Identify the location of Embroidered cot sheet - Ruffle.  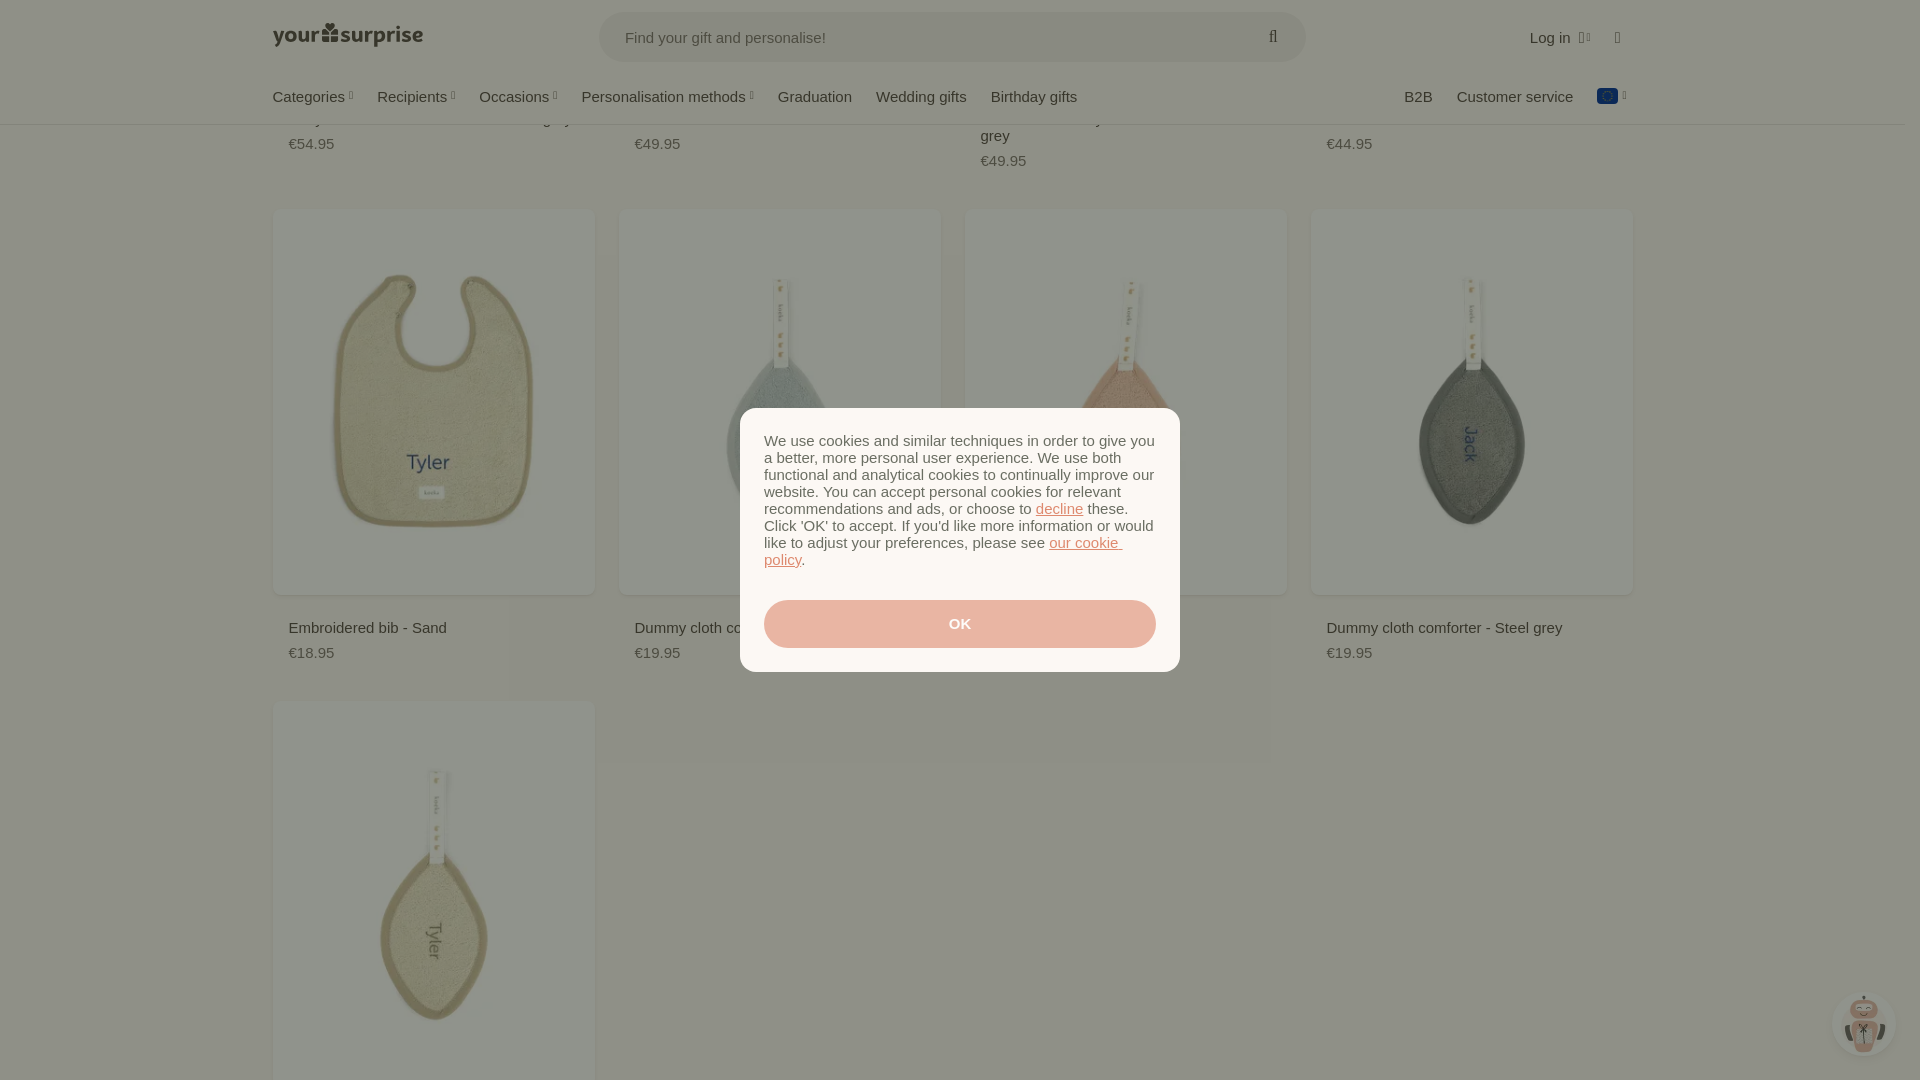
(779, 76).